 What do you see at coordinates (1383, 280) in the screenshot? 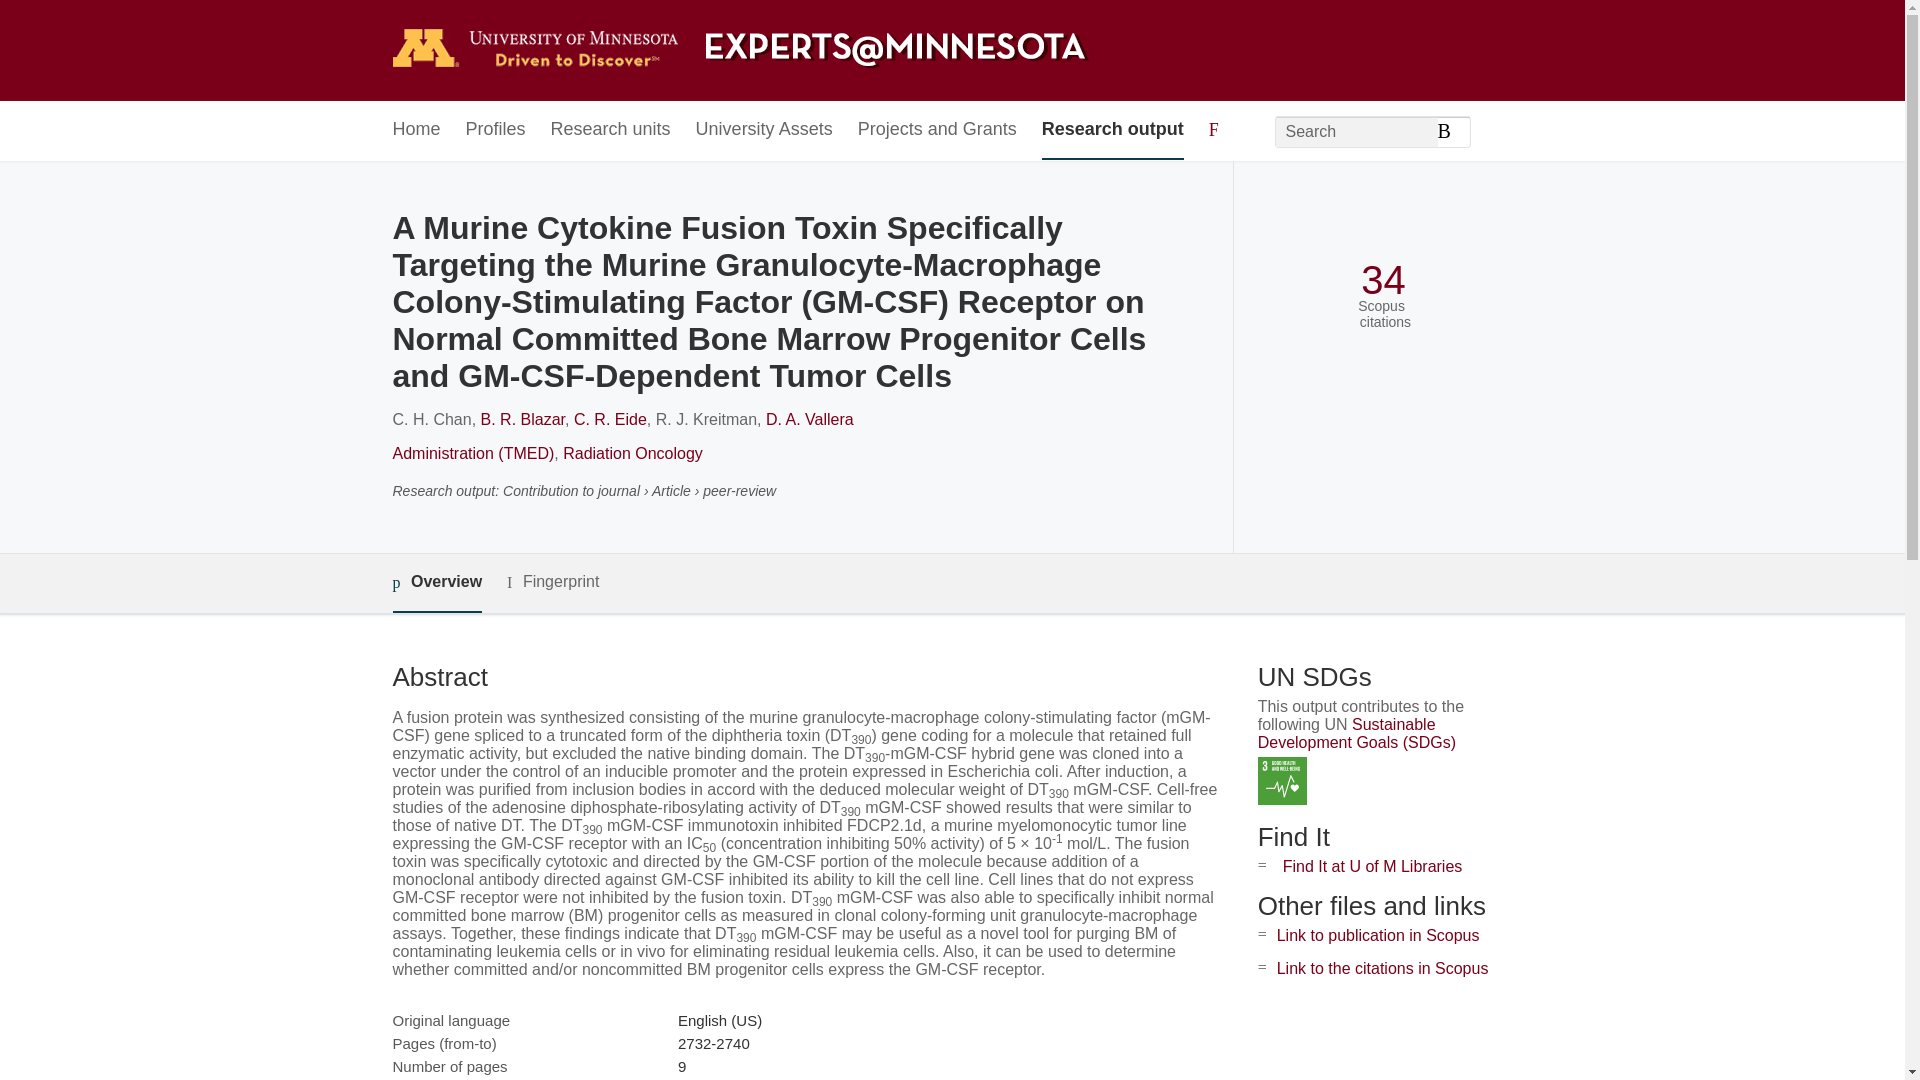
I see `34` at bounding box center [1383, 280].